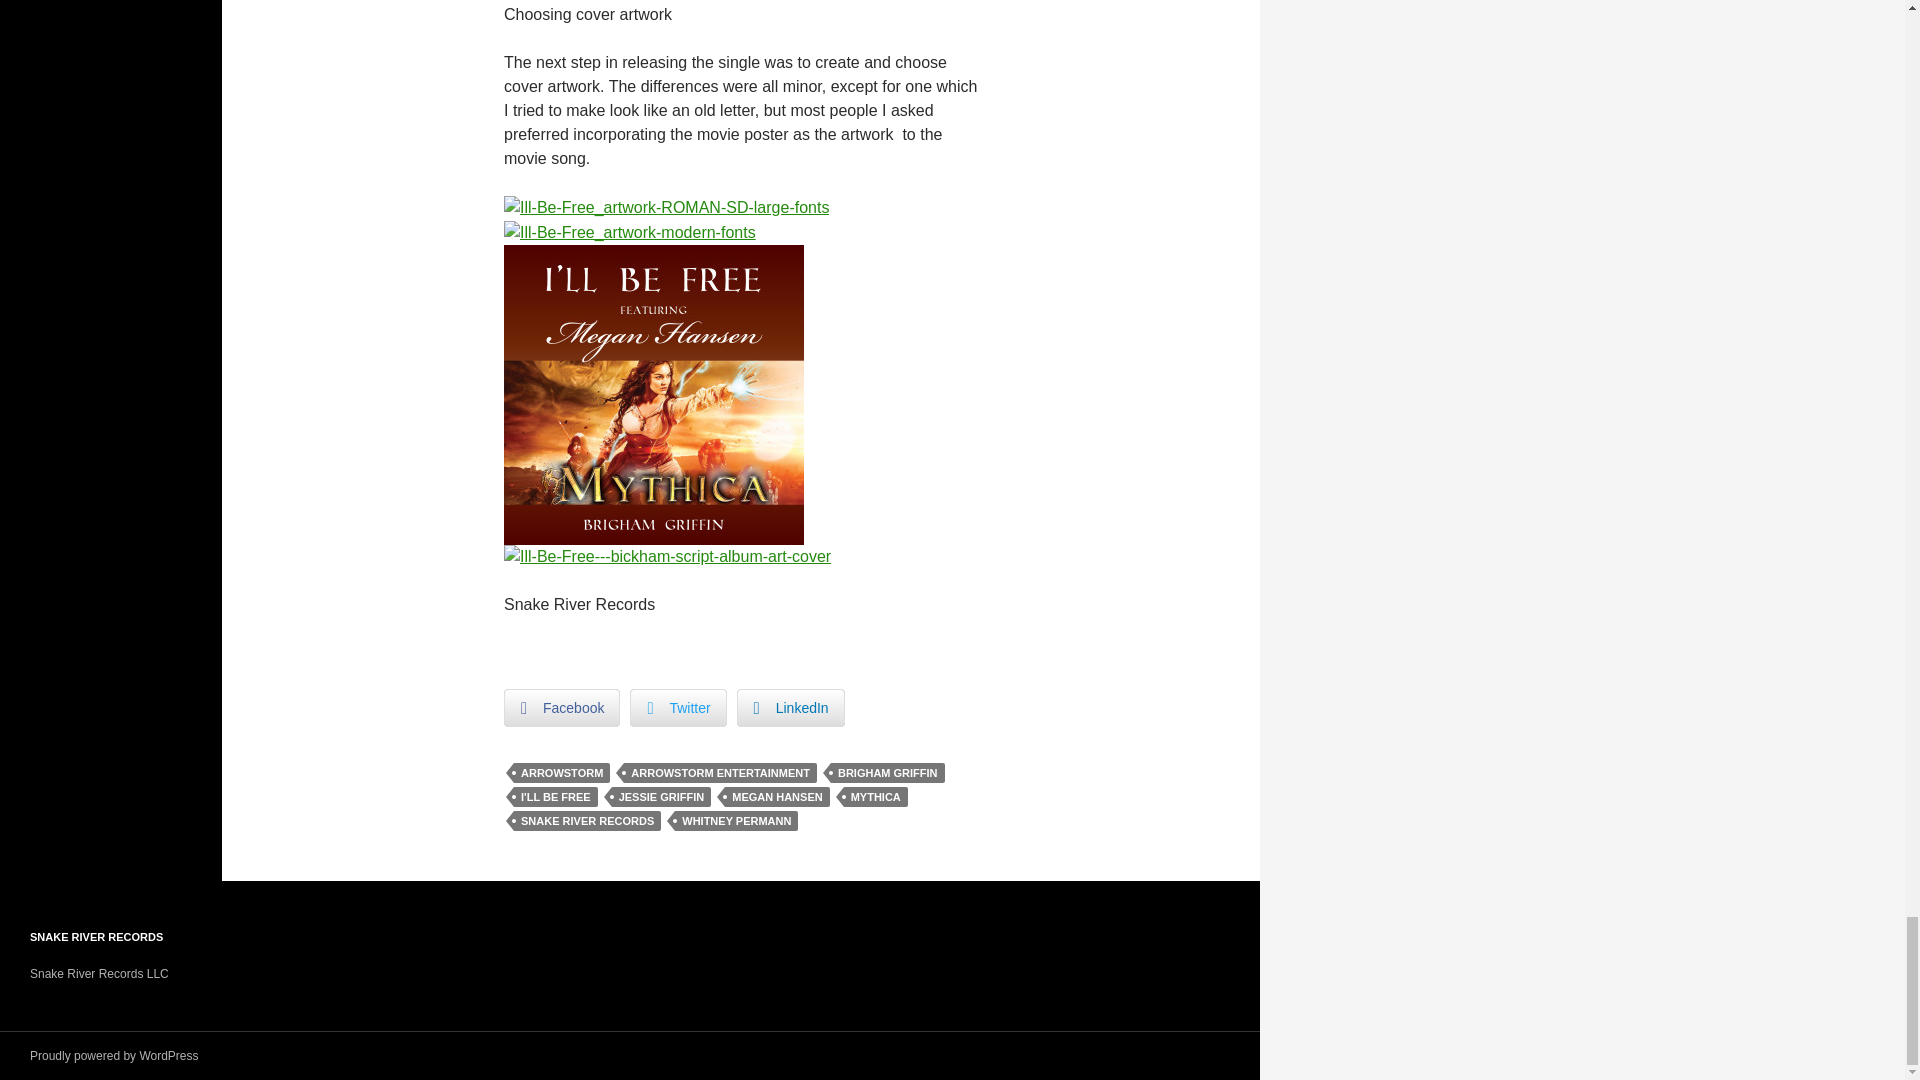  I want to click on Facebook, so click(562, 708).